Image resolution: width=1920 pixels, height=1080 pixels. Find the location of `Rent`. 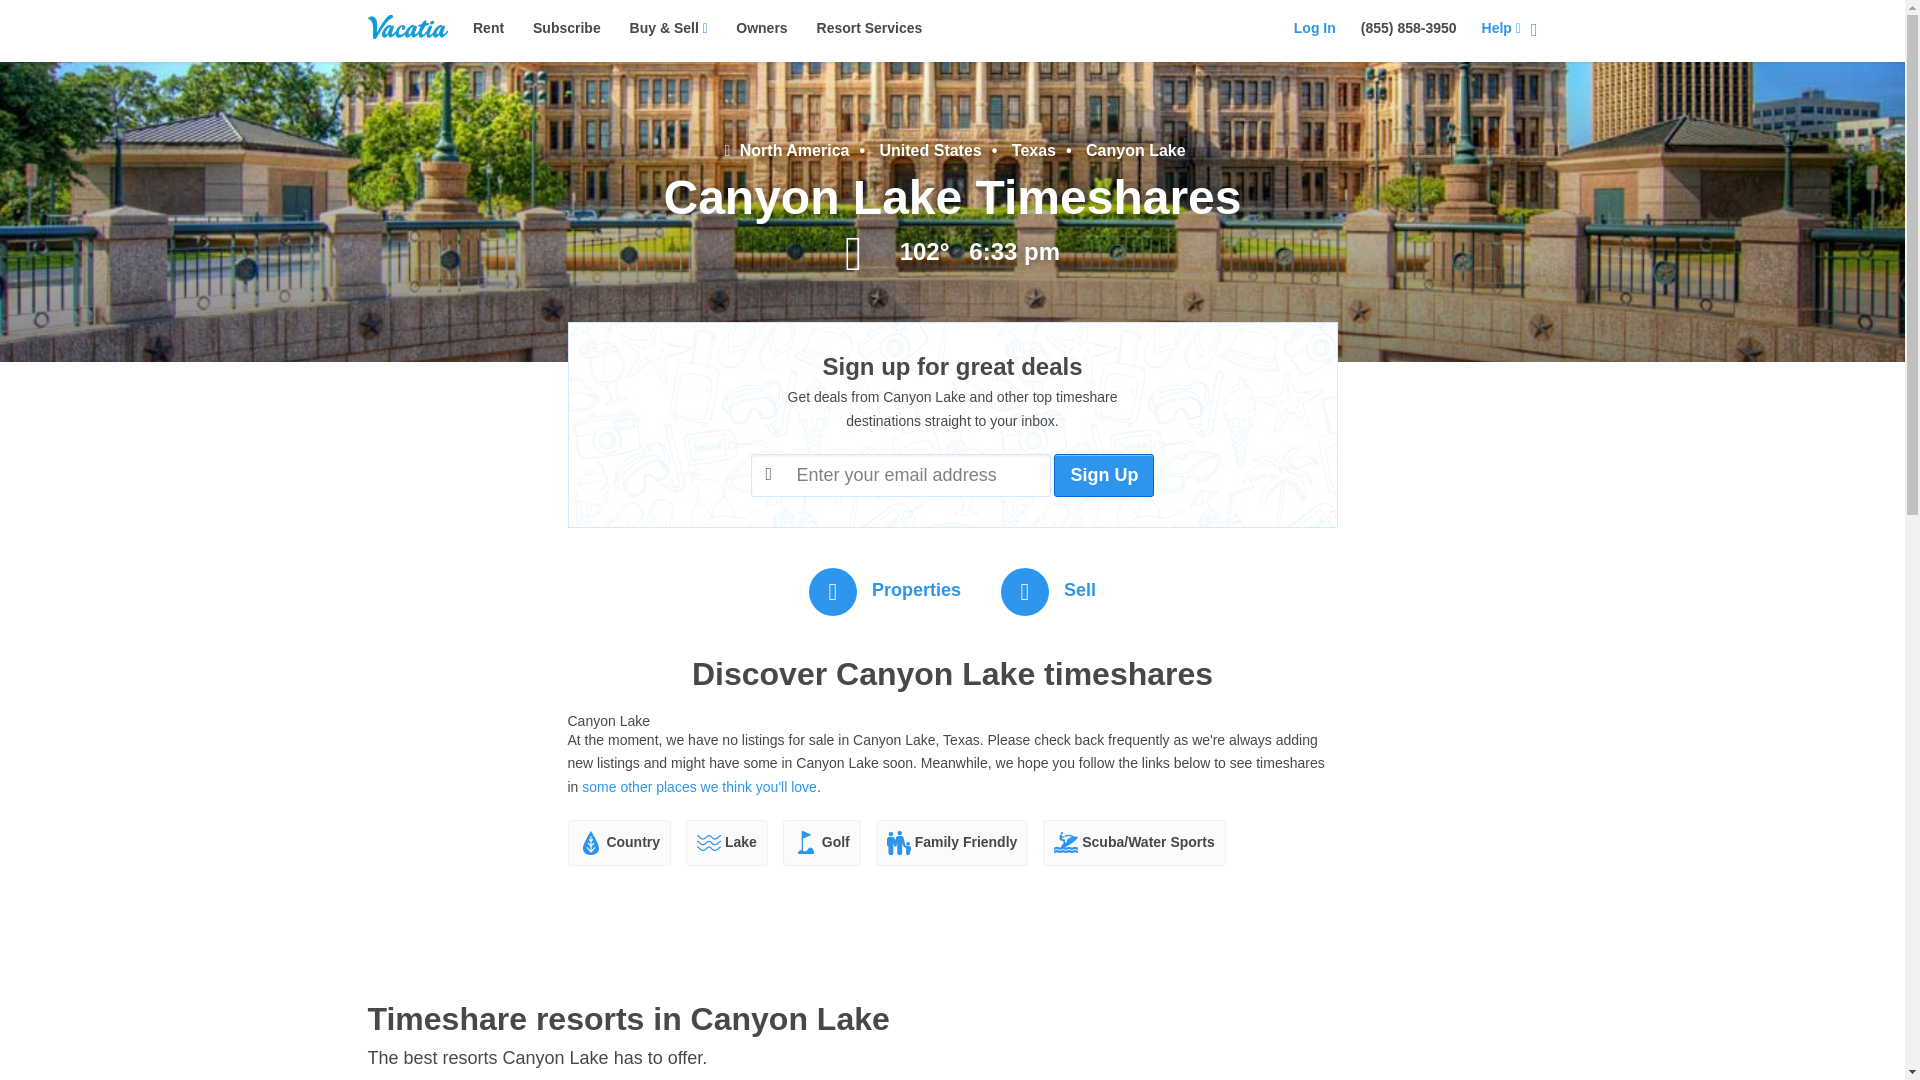

Rent is located at coordinates (488, 28).